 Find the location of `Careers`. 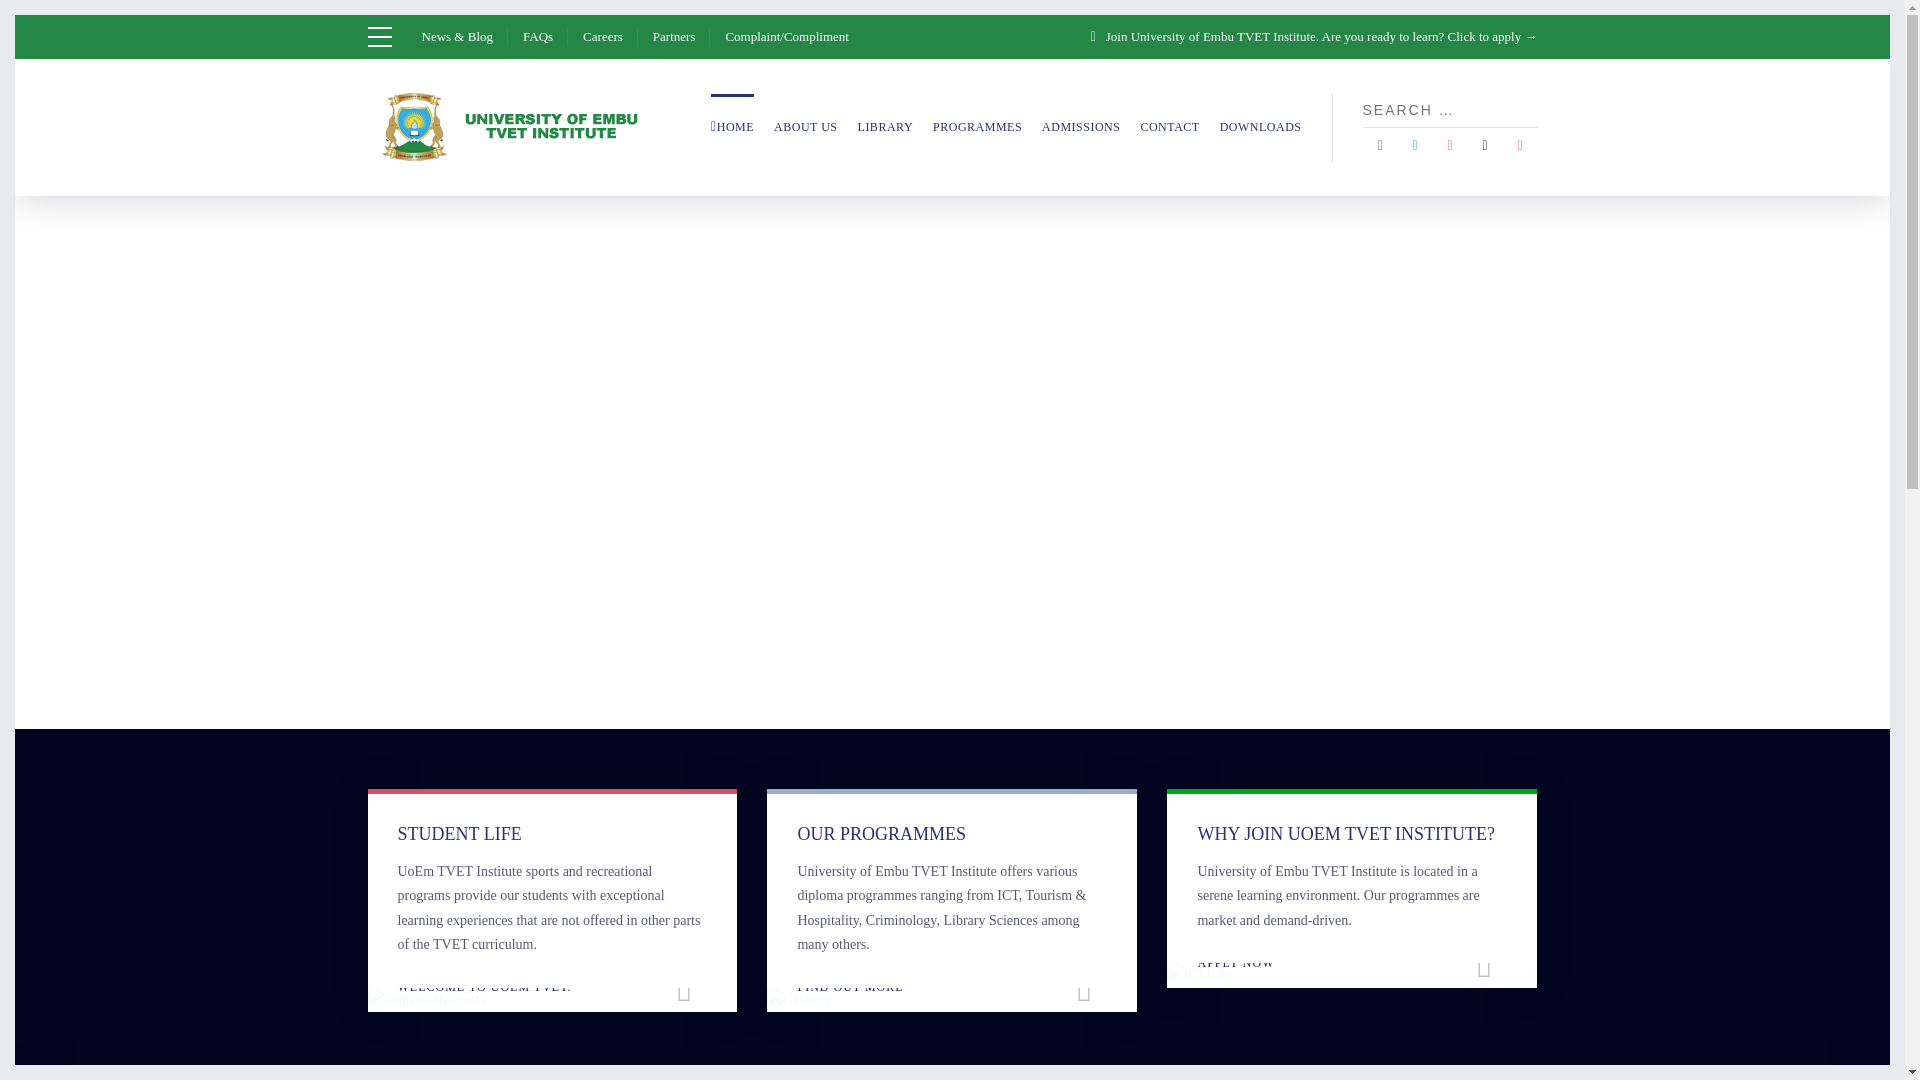

Careers is located at coordinates (602, 36).